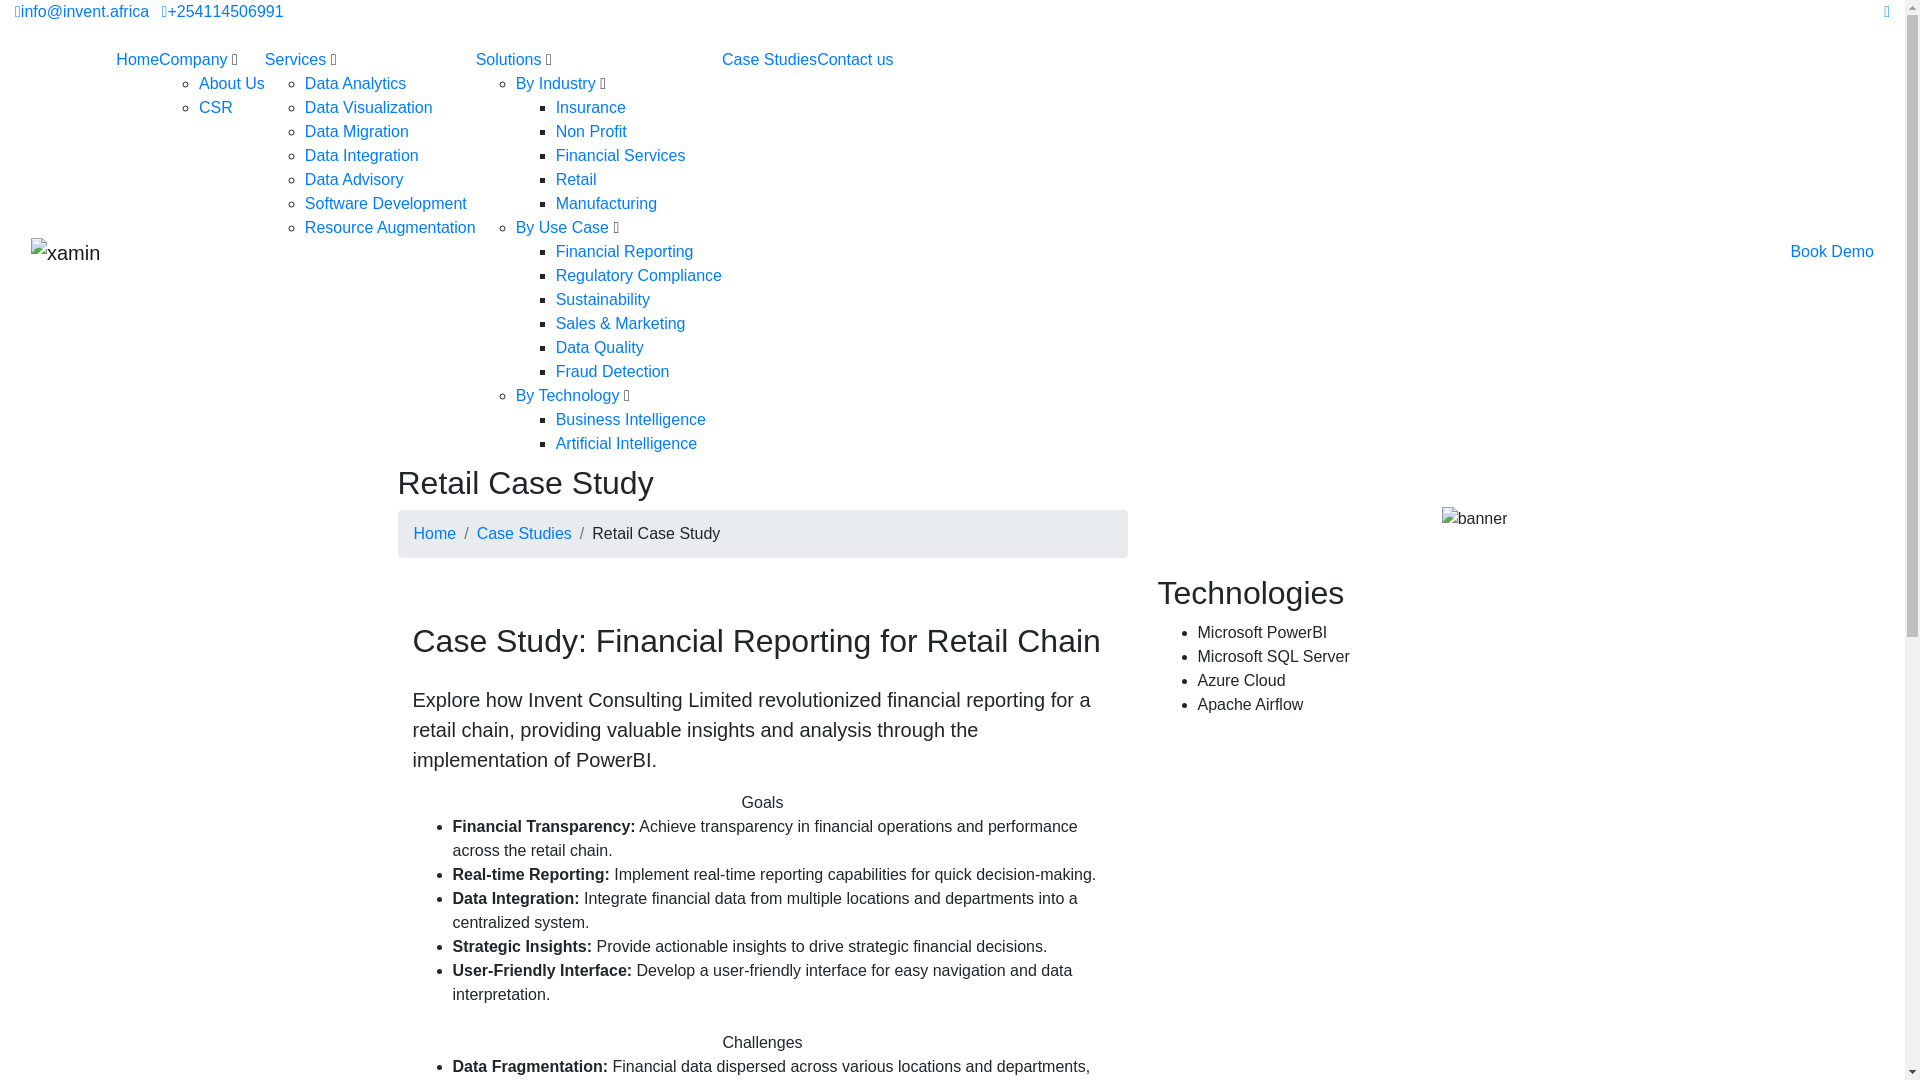  What do you see at coordinates (524, 533) in the screenshot?
I see `Case Studies` at bounding box center [524, 533].